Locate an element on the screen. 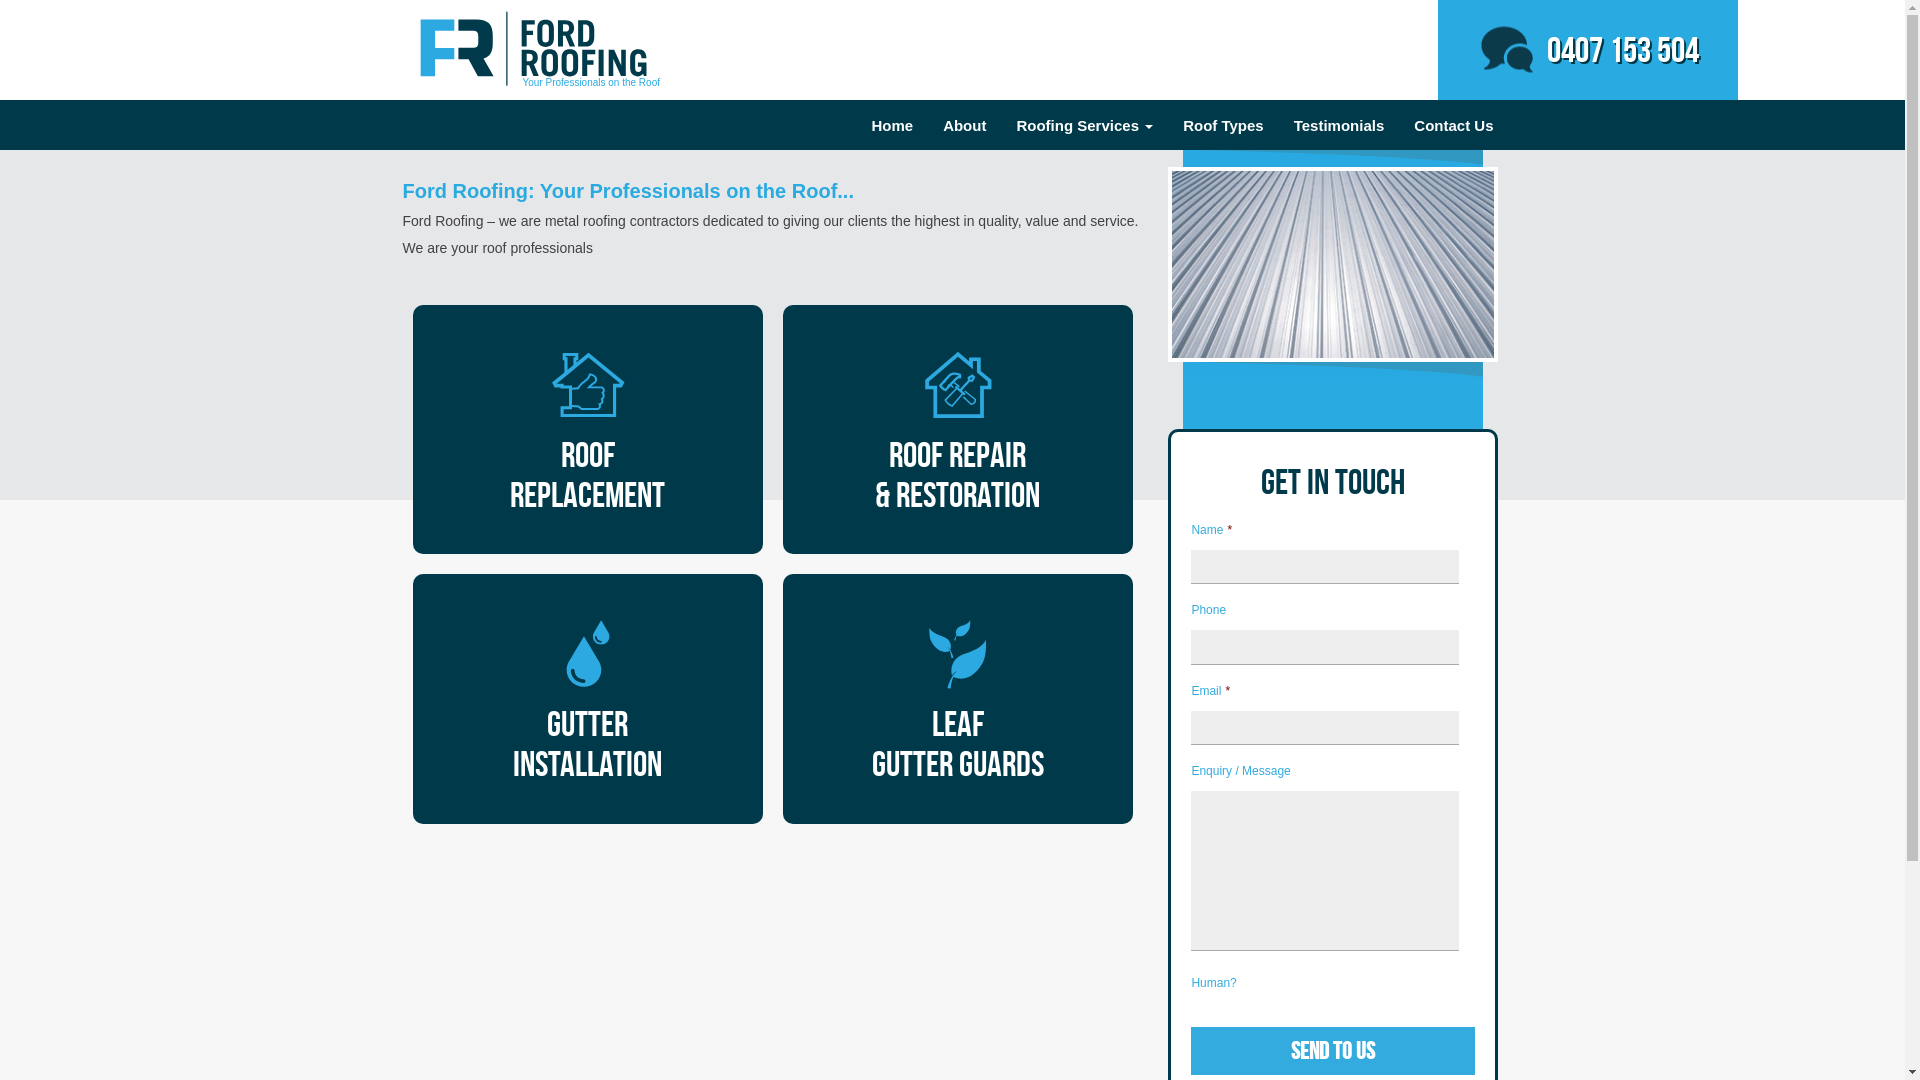  Contact Us is located at coordinates (1454, 126).